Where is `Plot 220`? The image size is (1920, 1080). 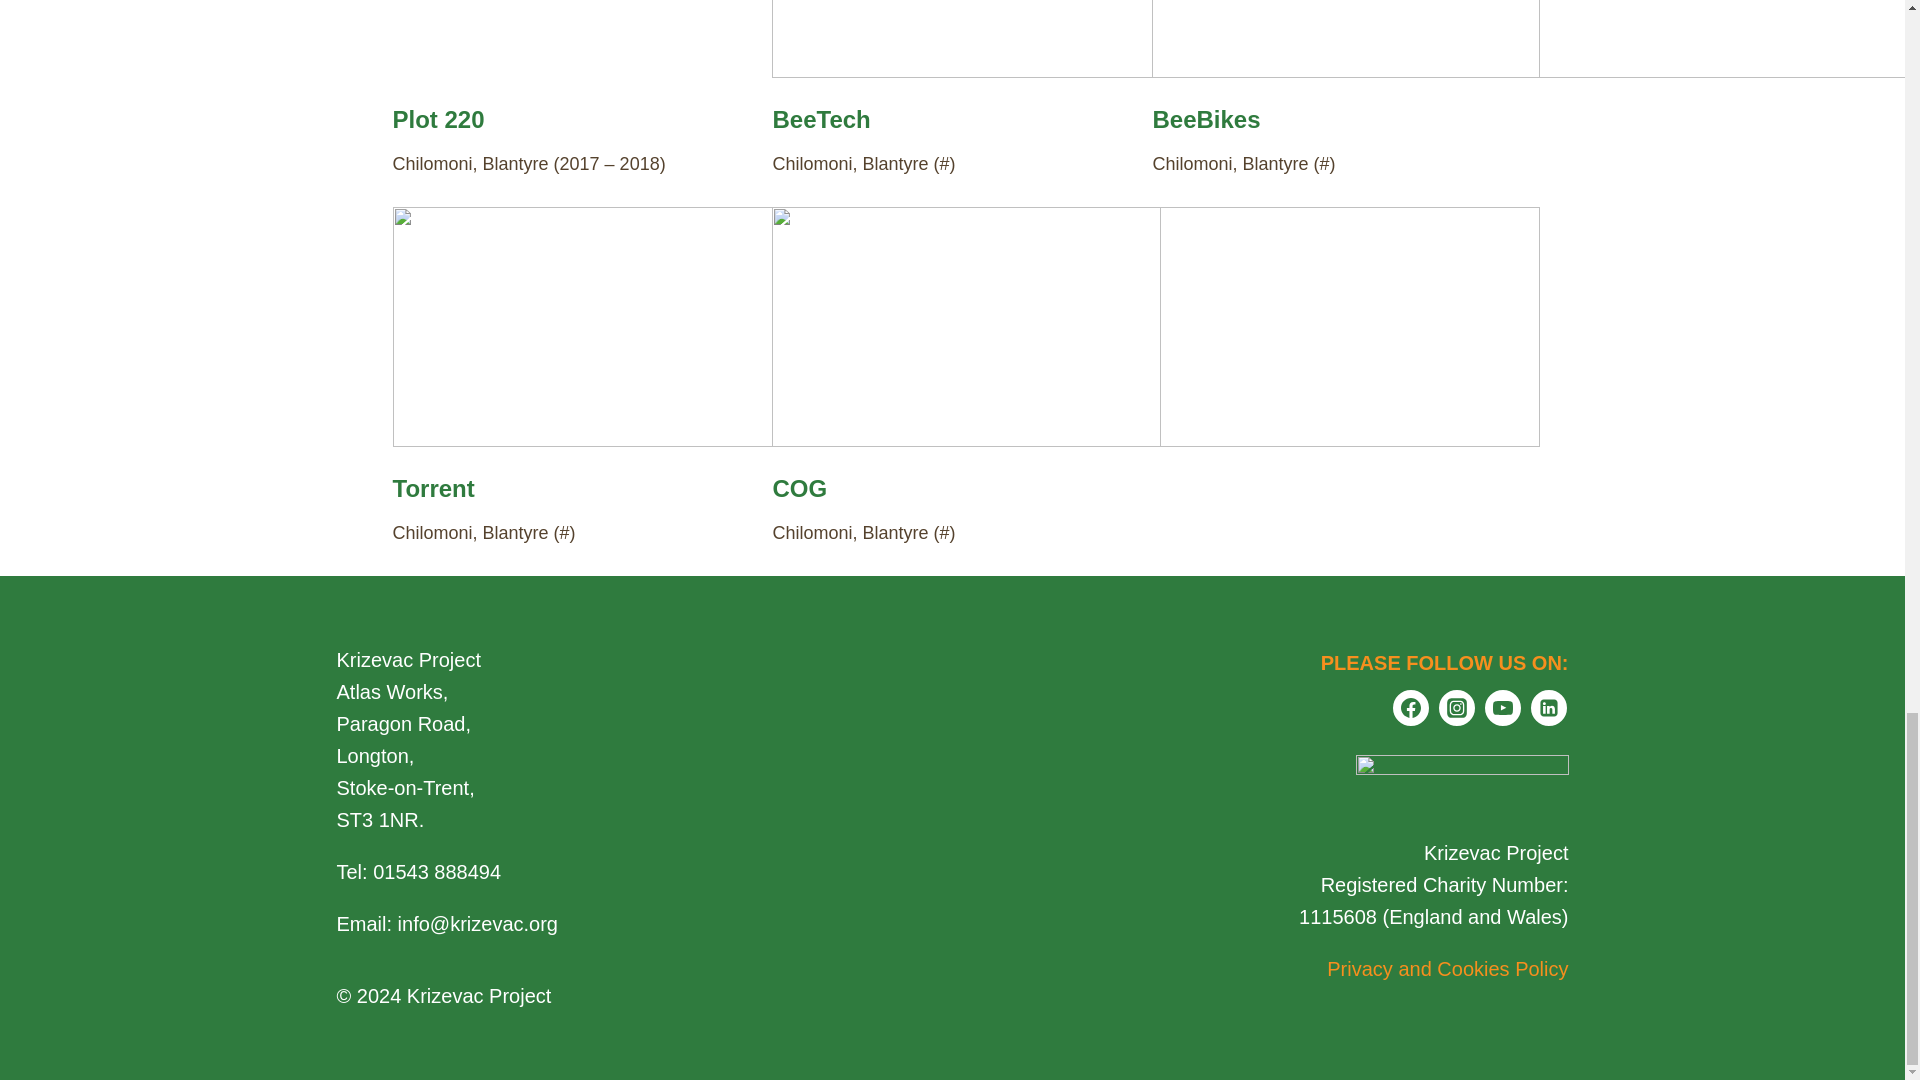 Plot 220 is located at coordinates (437, 118).